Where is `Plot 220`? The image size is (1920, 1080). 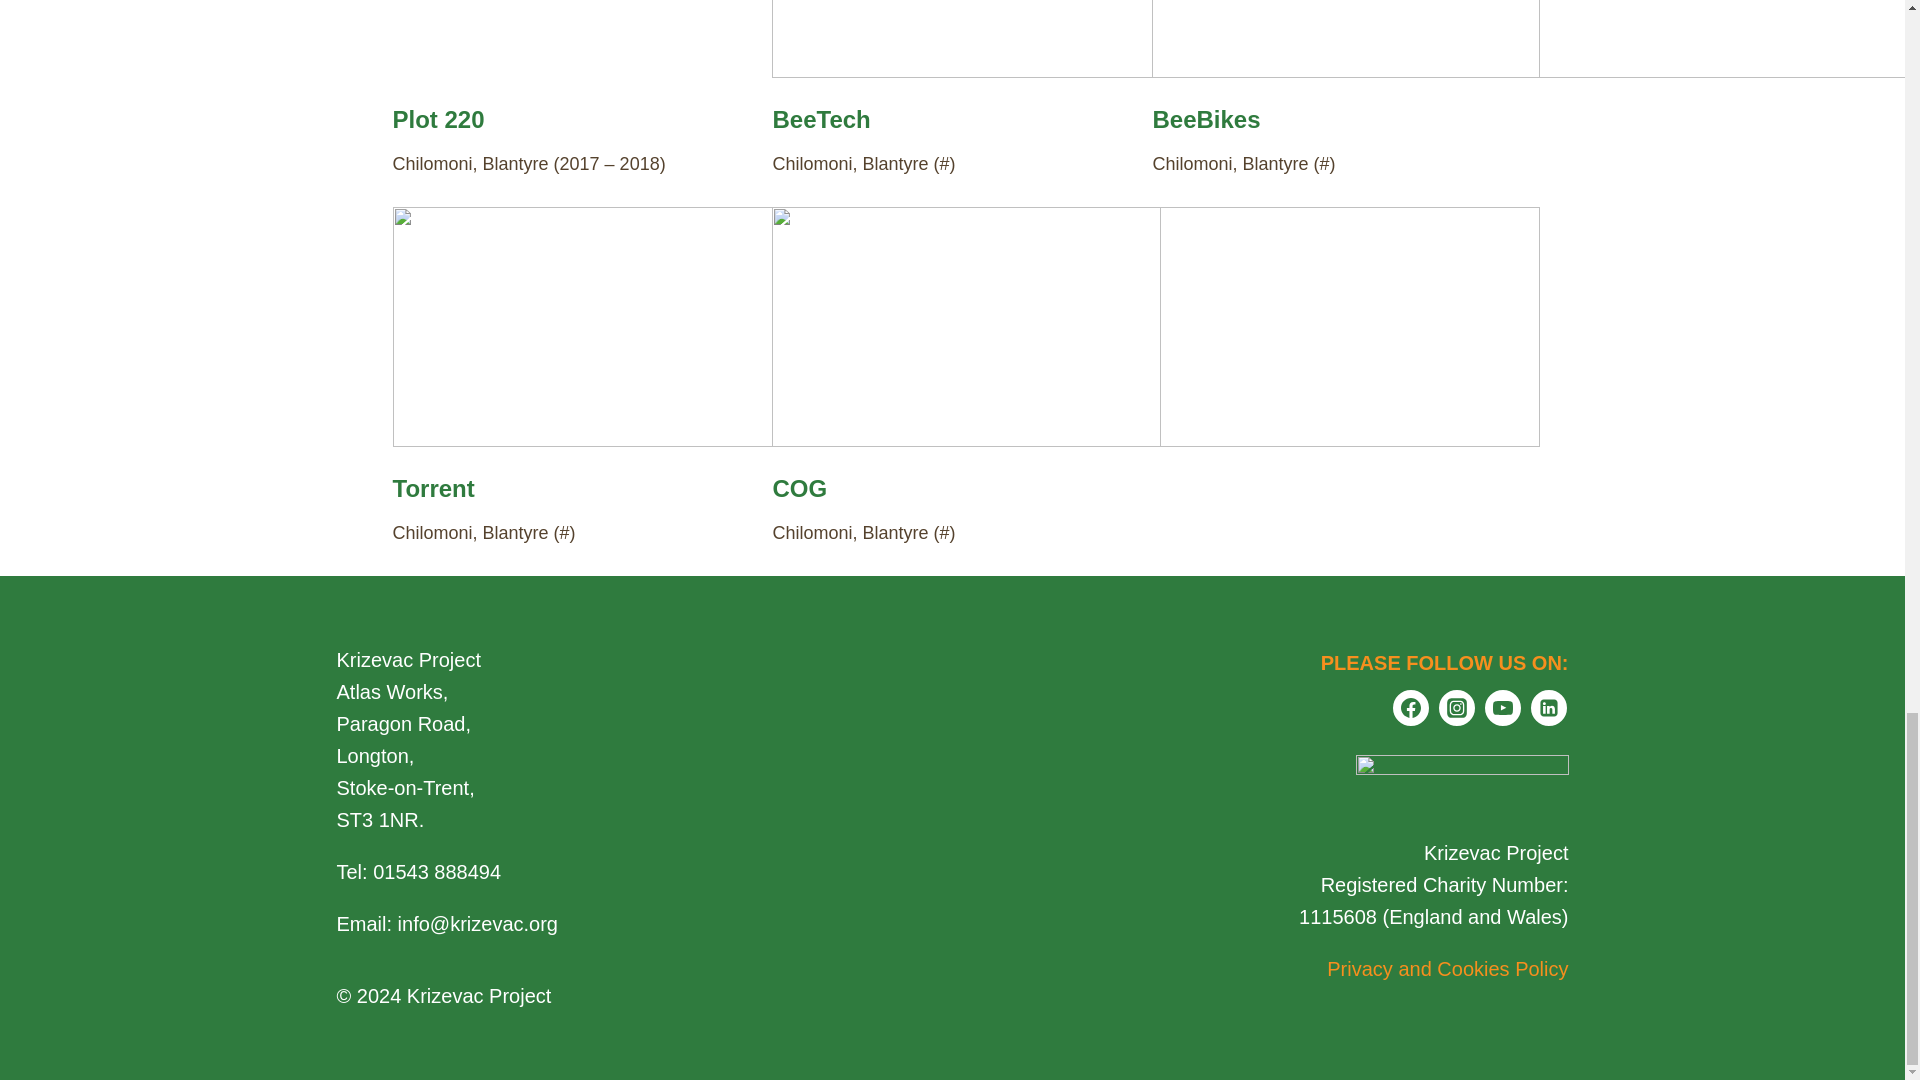 Plot 220 is located at coordinates (437, 118).